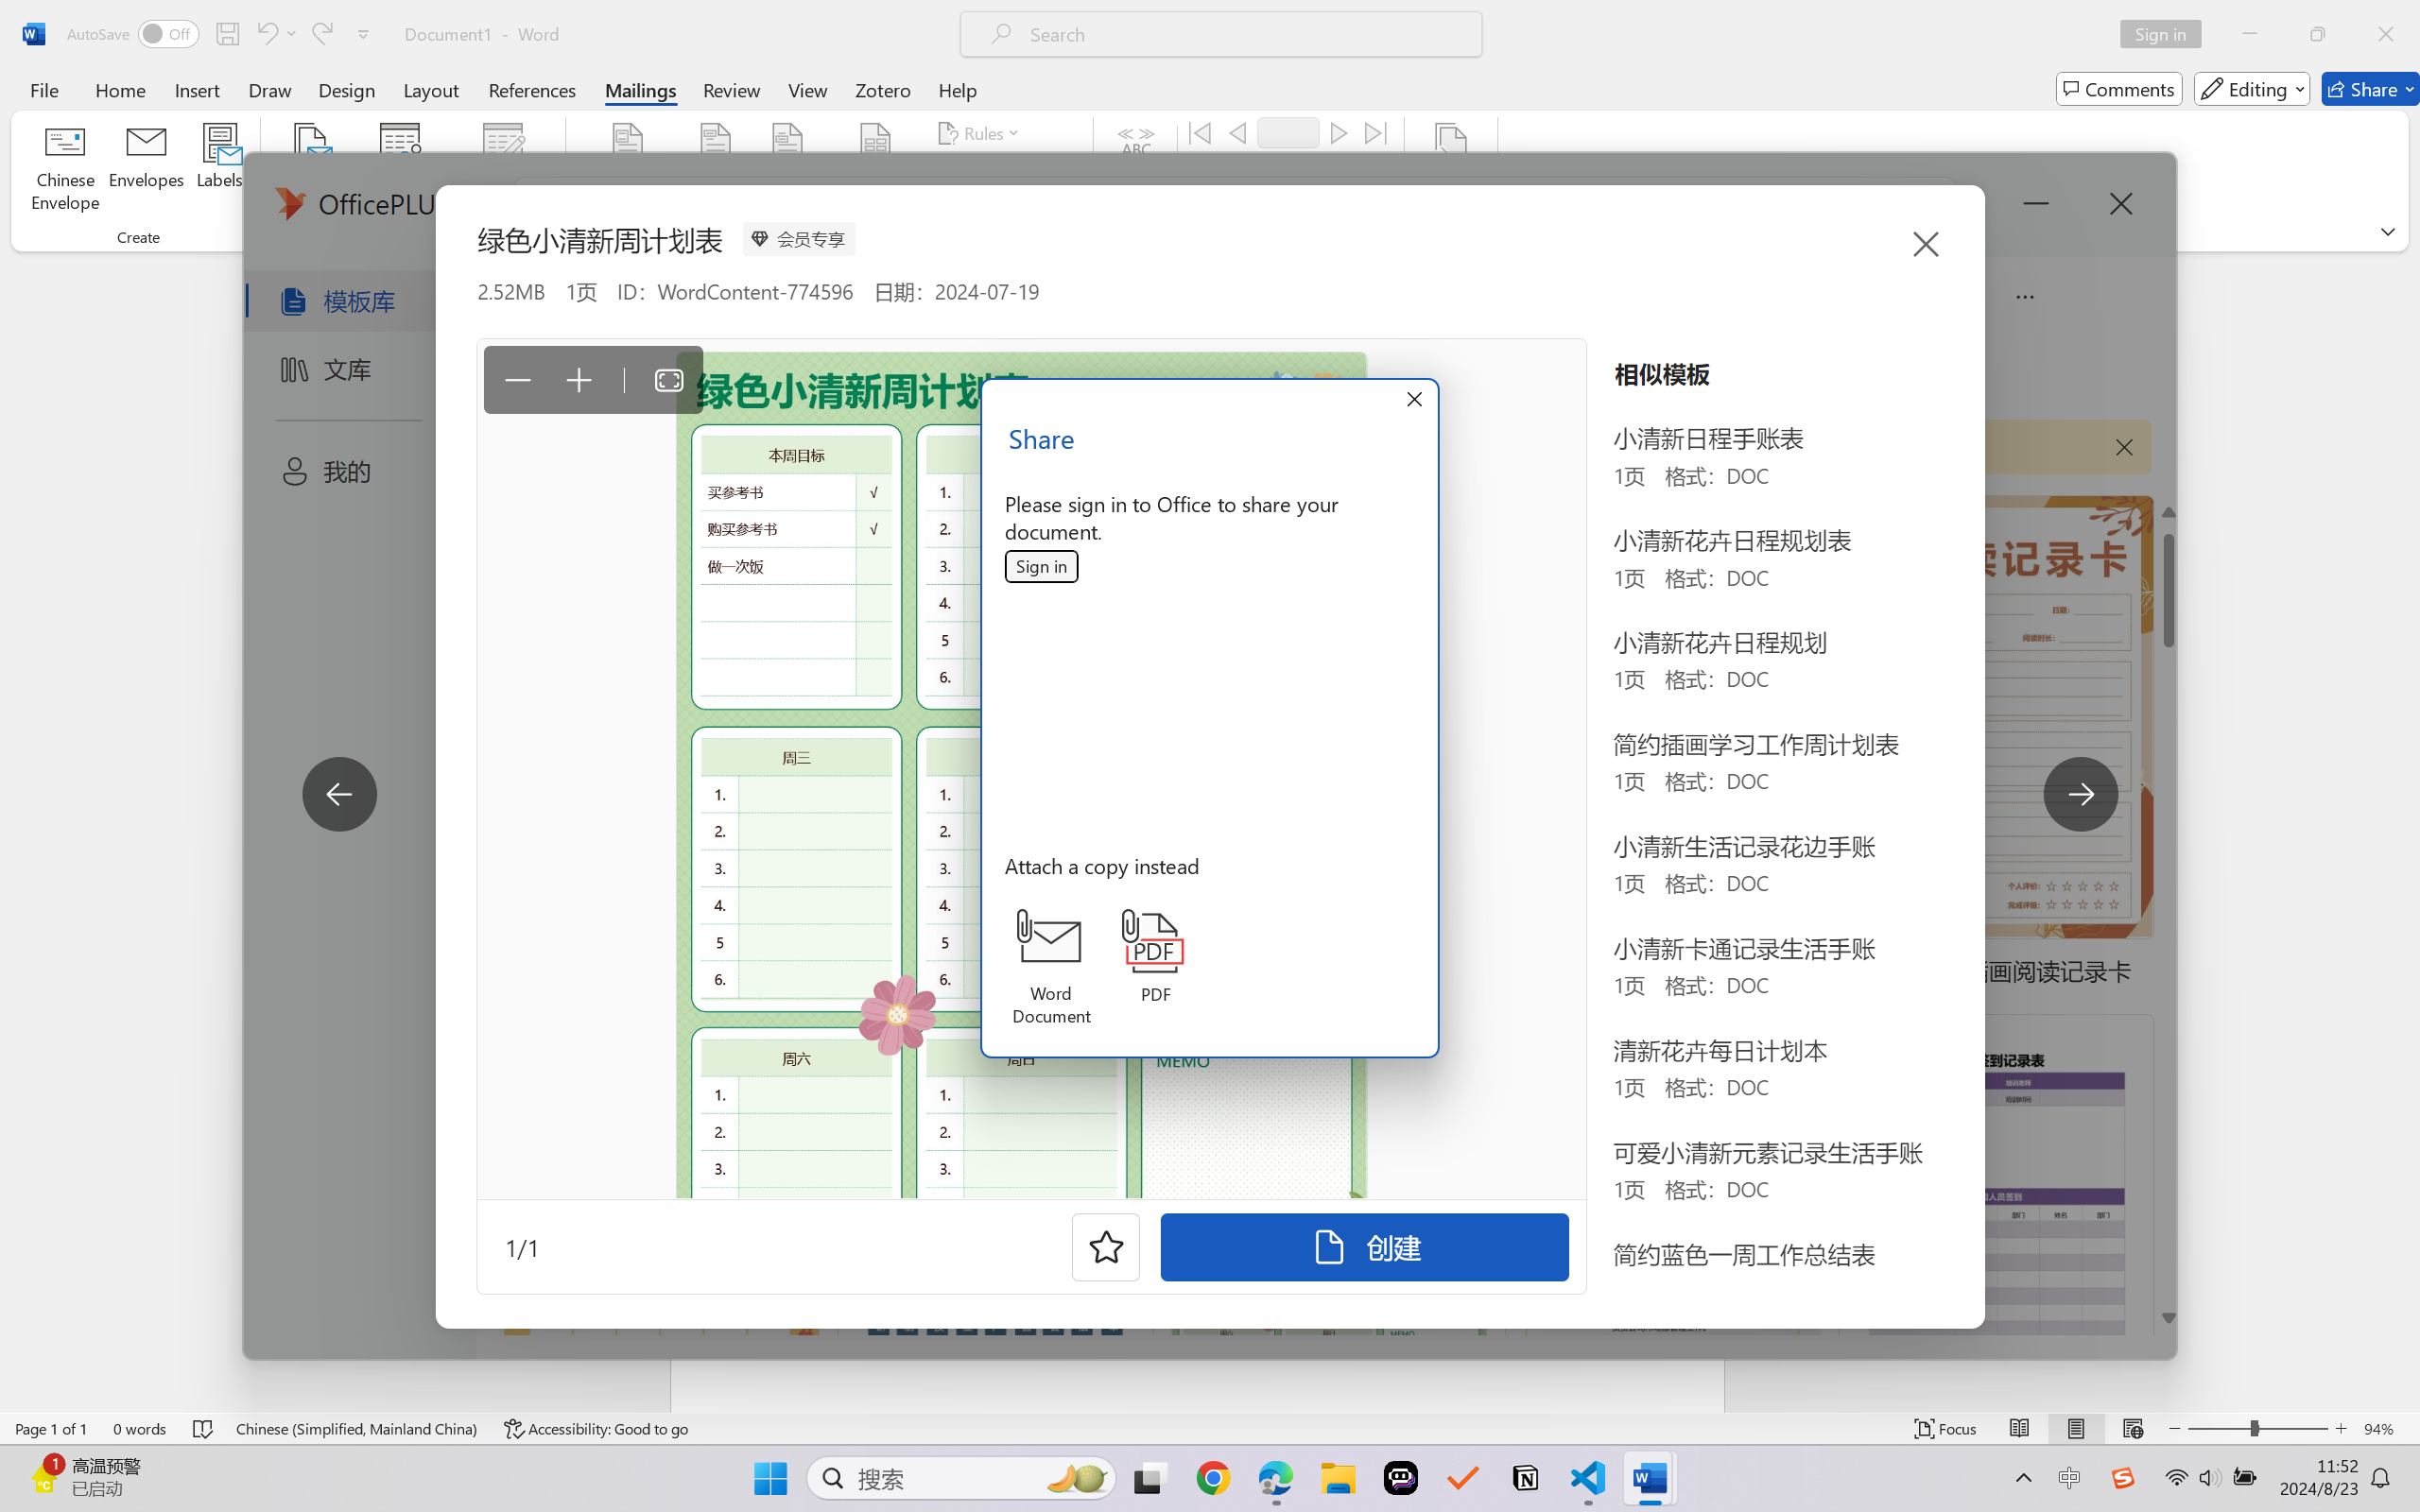  What do you see at coordinates (1450, 170) in the screenshot?
I see `Finish & Merge` at bounding box center [1450, 170].